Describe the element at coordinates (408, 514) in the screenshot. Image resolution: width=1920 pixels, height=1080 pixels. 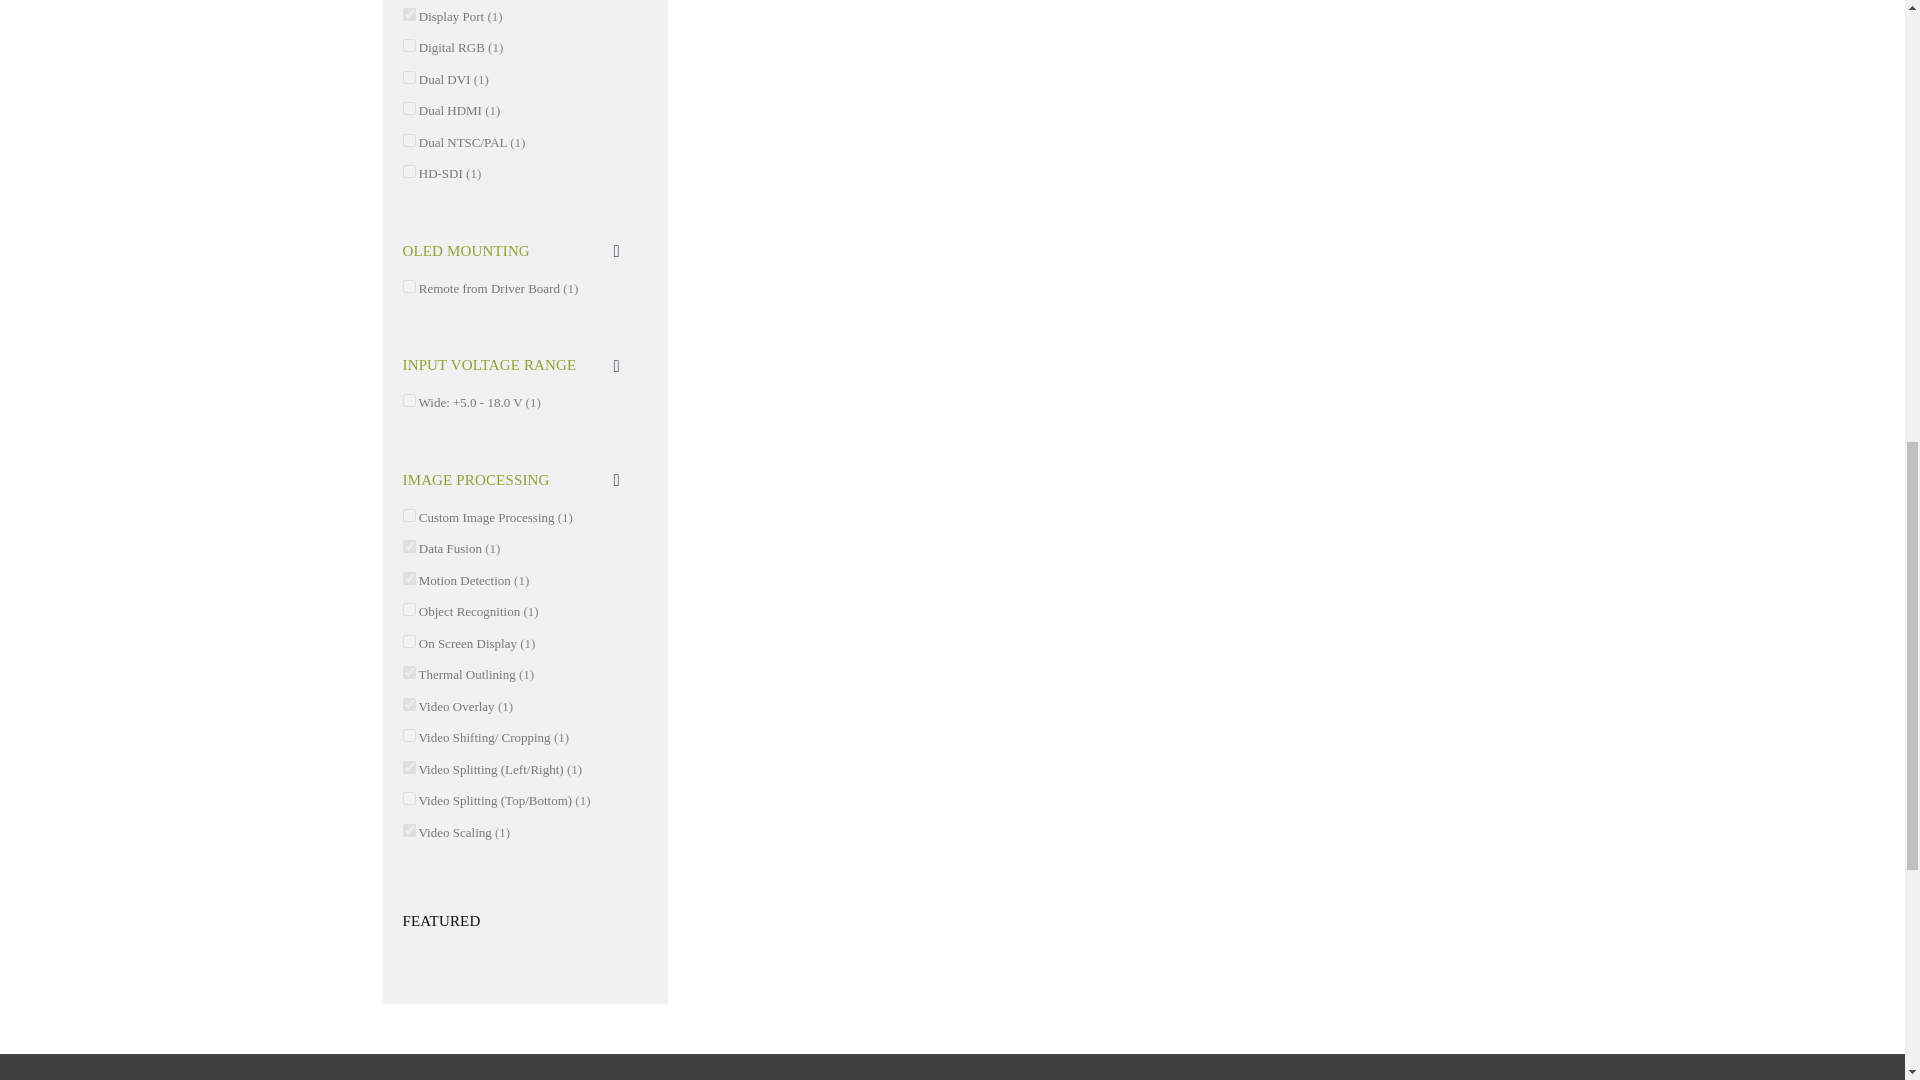
I see `on` at that location.